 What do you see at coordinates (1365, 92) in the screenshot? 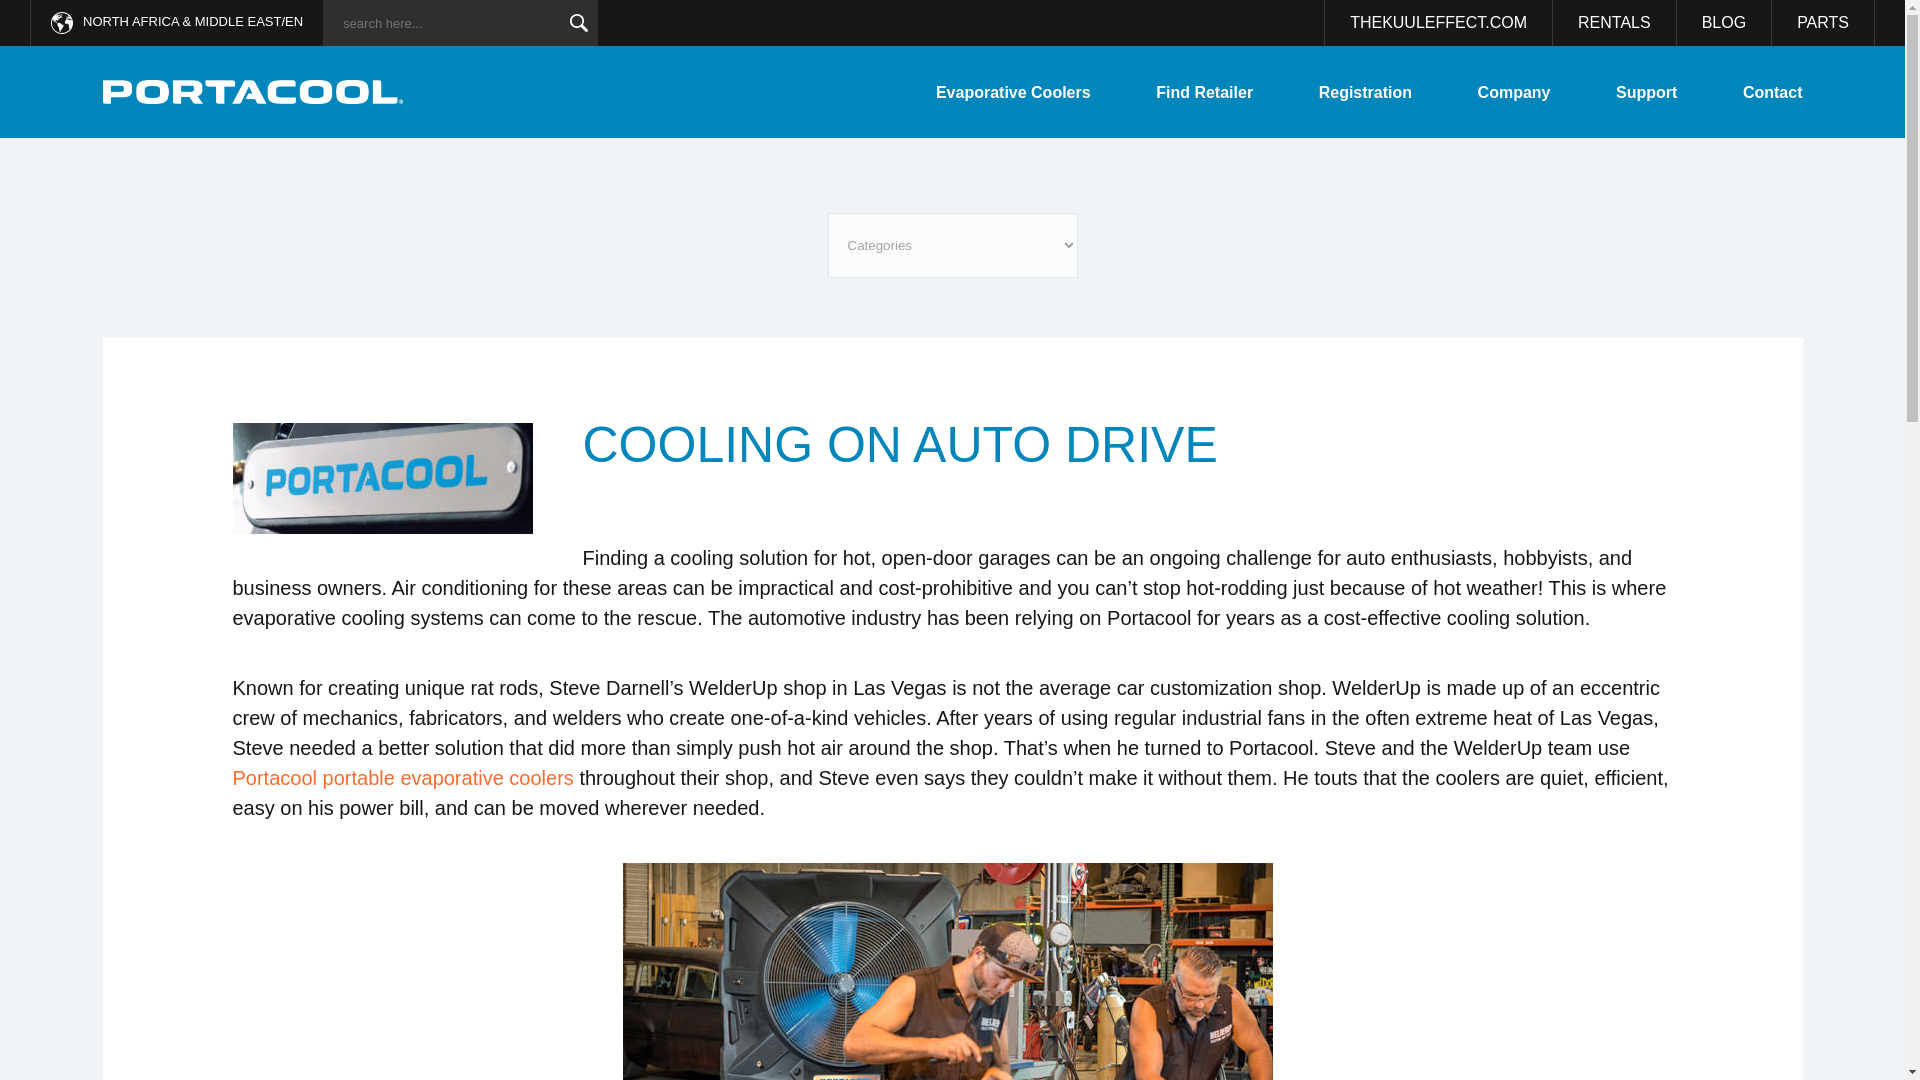
I see `Registration` at bounding box center [1365, 92].